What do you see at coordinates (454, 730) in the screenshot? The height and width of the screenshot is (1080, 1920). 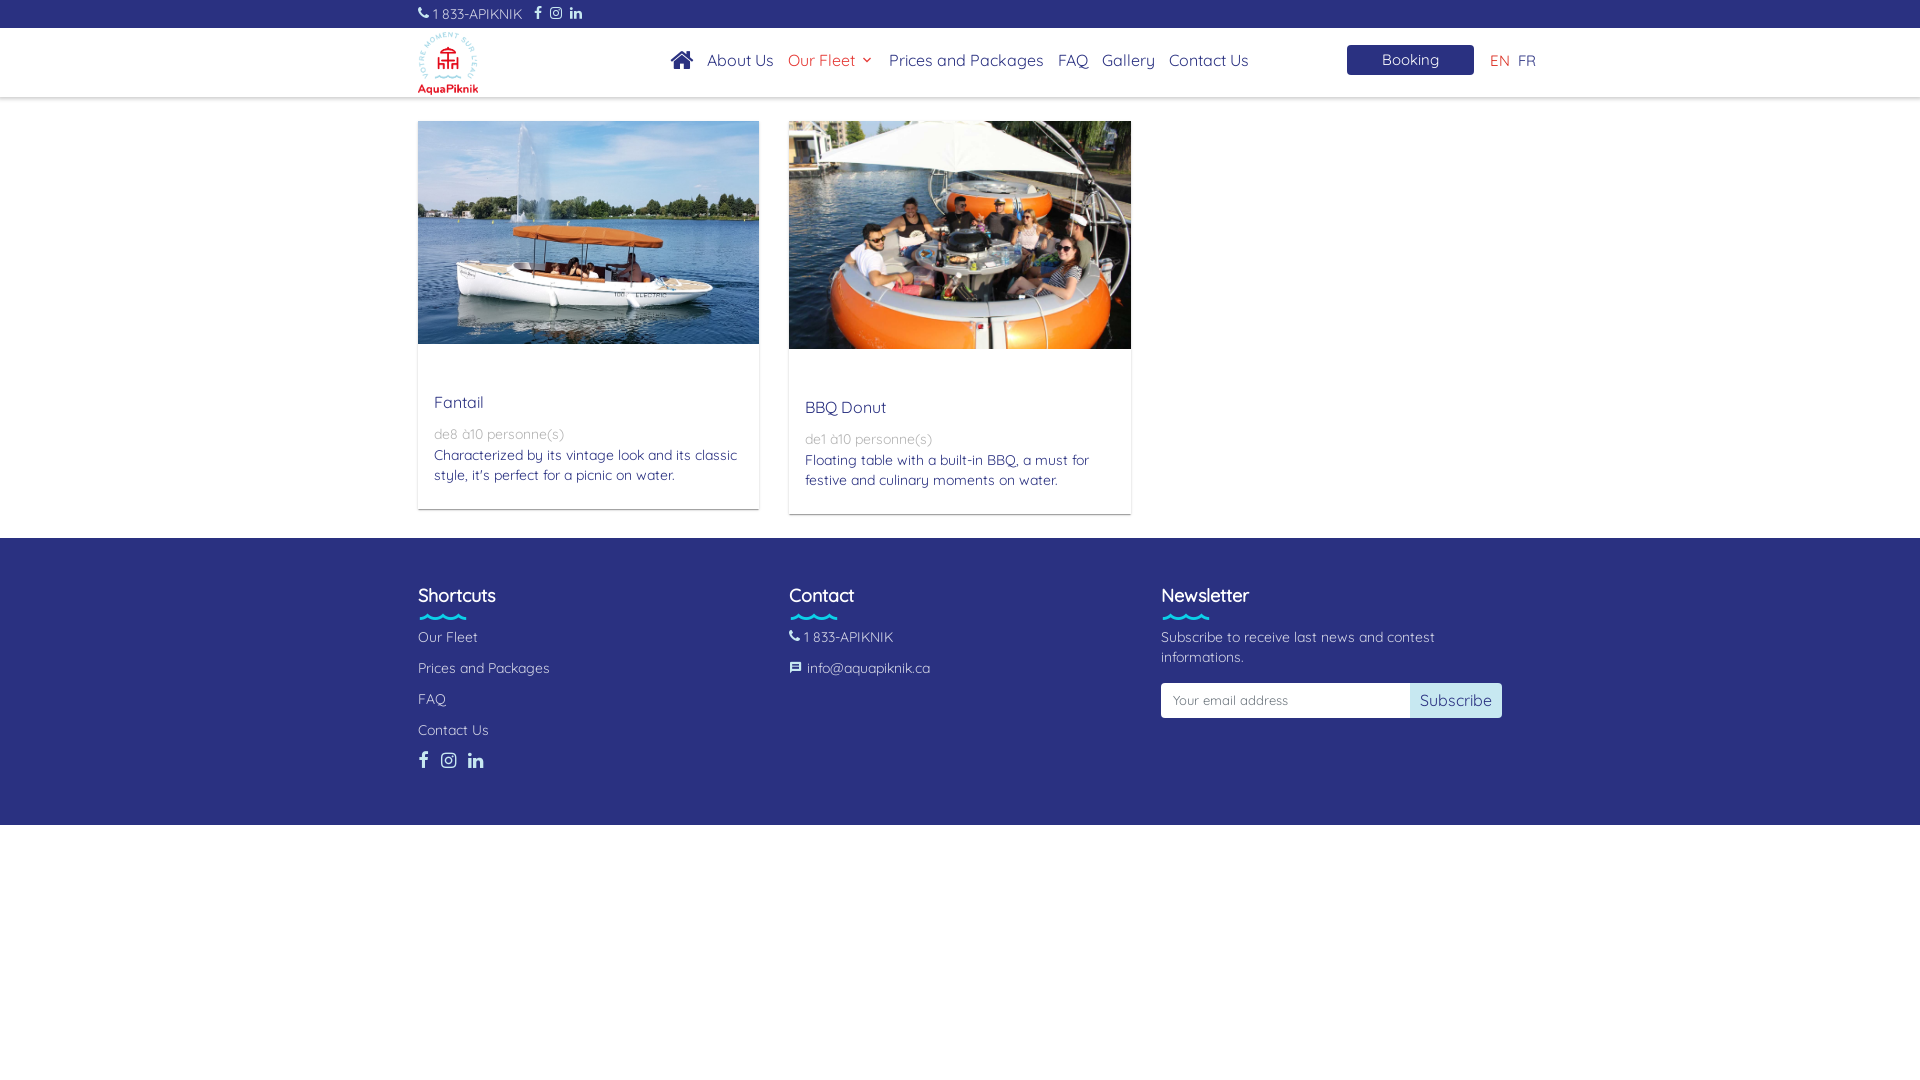 I see `Contact Us` at bounding box center [454, 730].